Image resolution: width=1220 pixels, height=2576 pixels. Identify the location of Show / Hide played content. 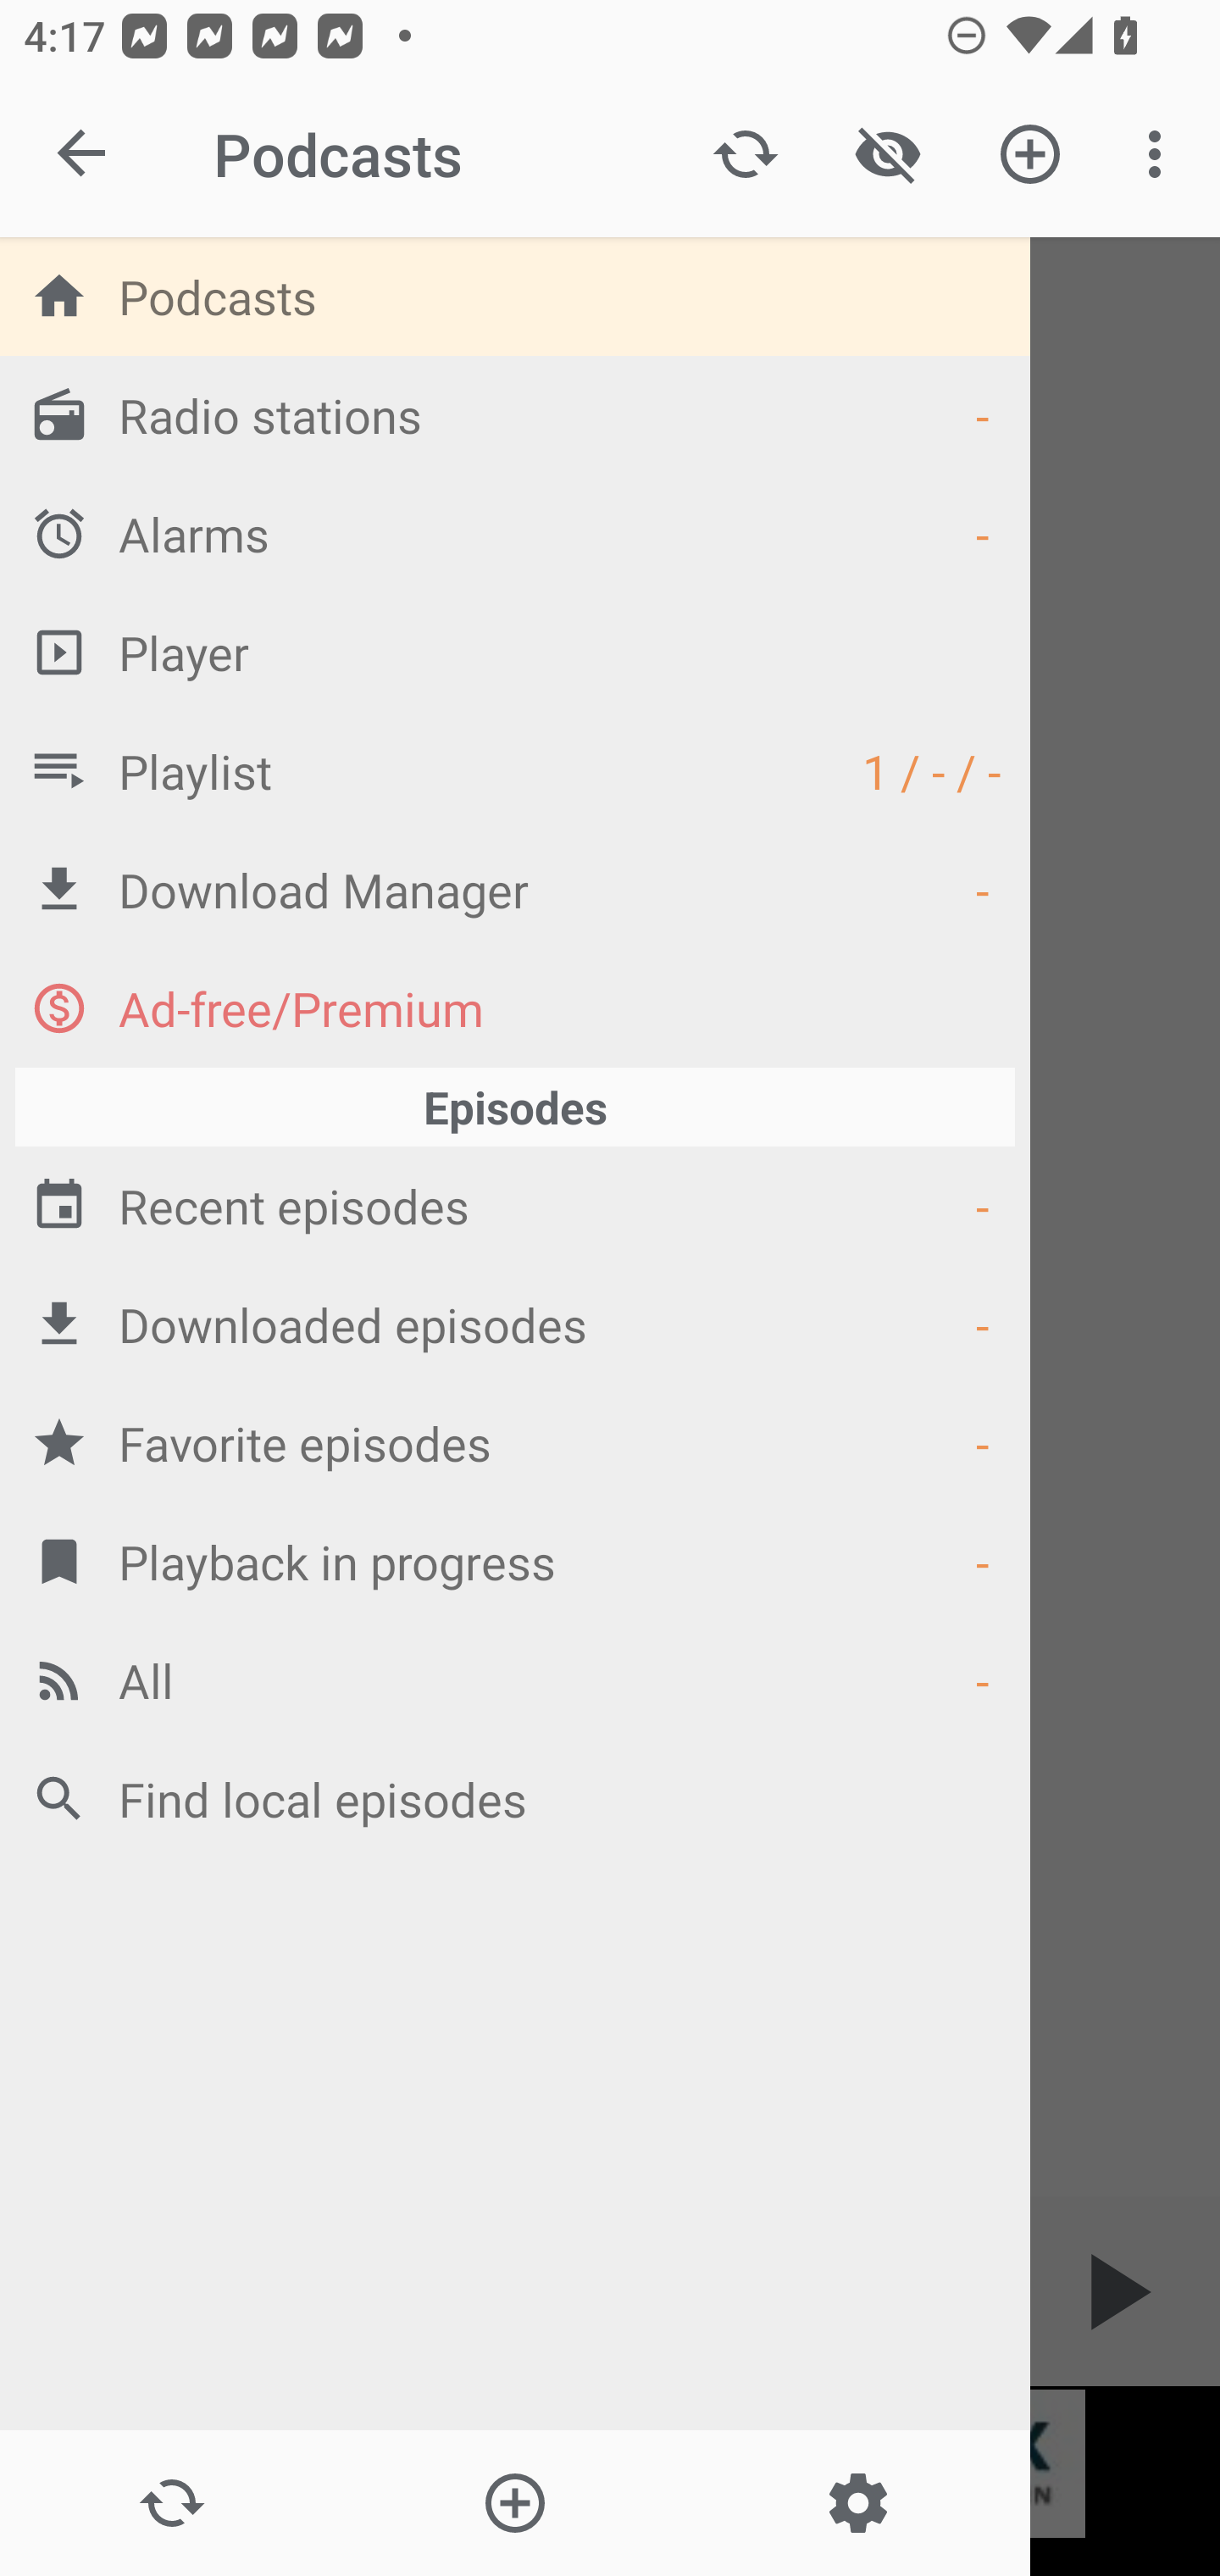
(887, 154).